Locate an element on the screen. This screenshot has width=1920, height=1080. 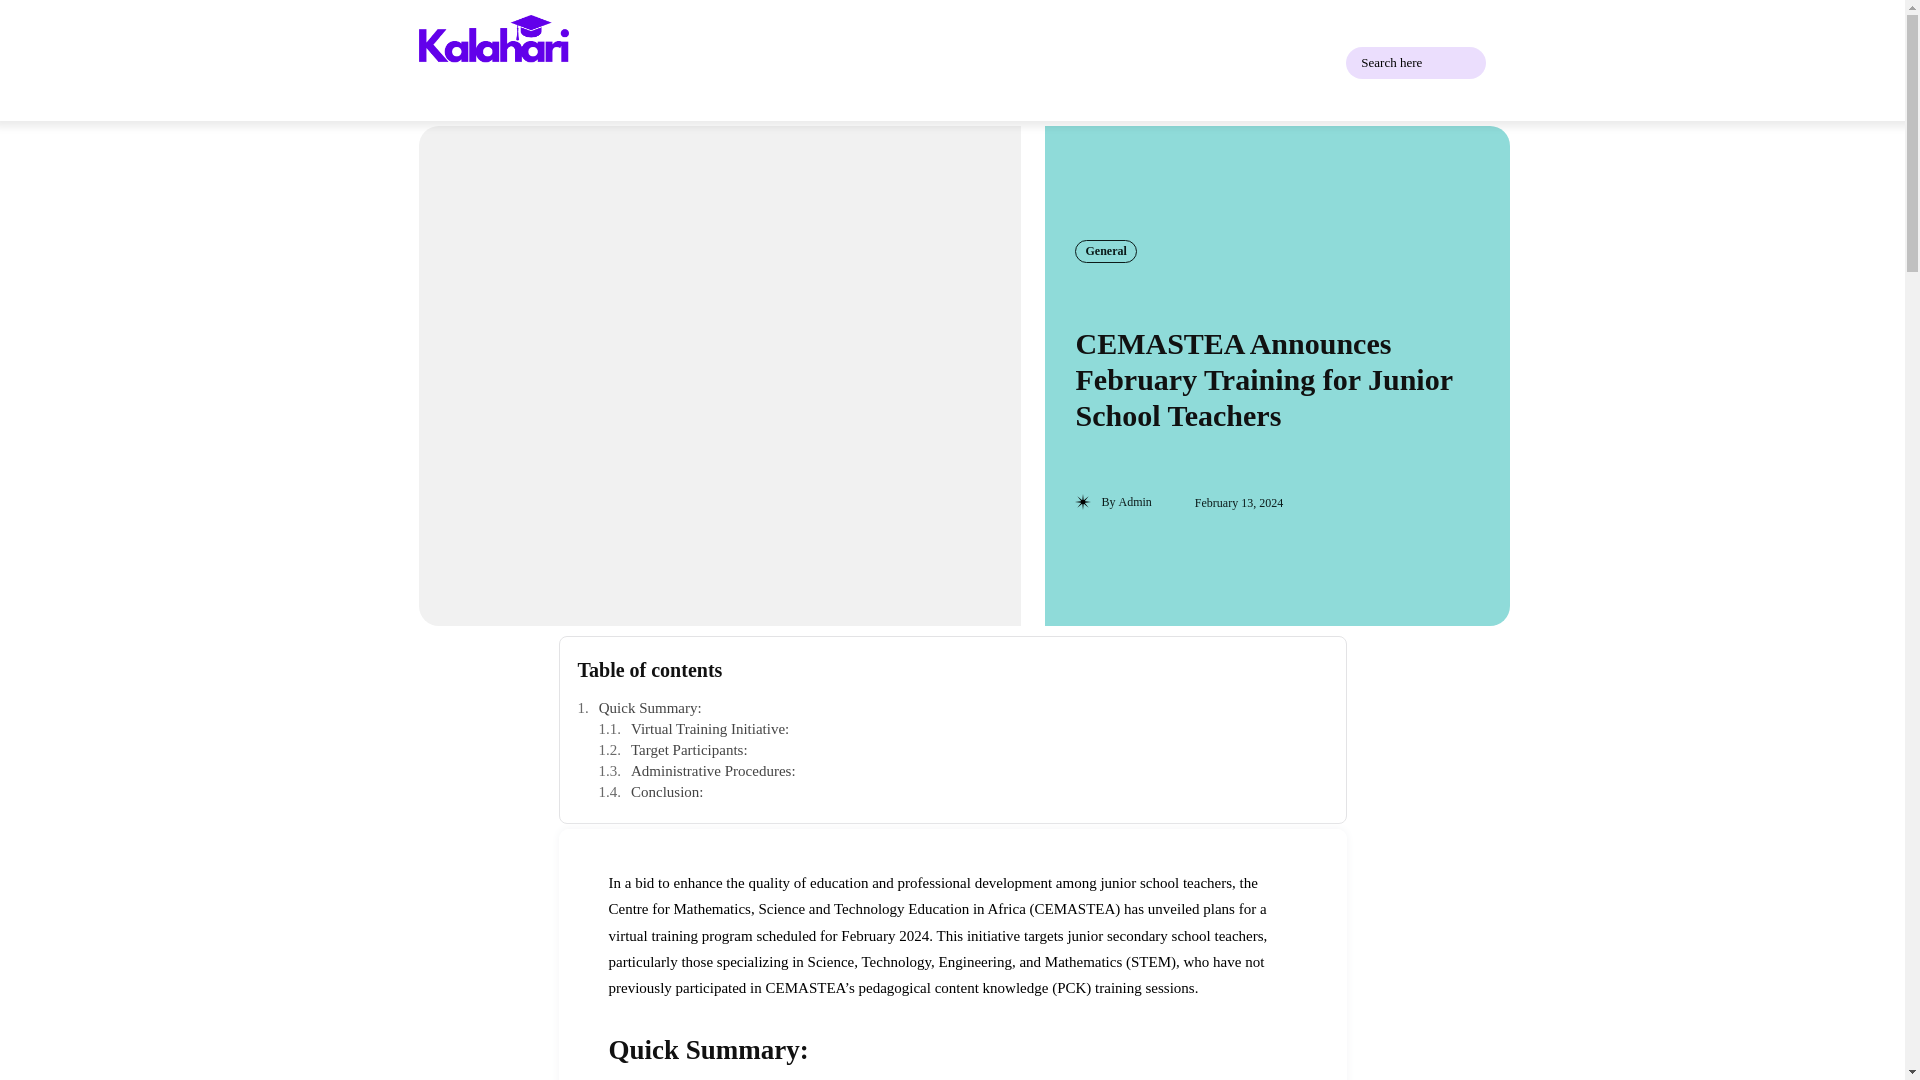
Conclusion: is located at coordinates (962, 792).